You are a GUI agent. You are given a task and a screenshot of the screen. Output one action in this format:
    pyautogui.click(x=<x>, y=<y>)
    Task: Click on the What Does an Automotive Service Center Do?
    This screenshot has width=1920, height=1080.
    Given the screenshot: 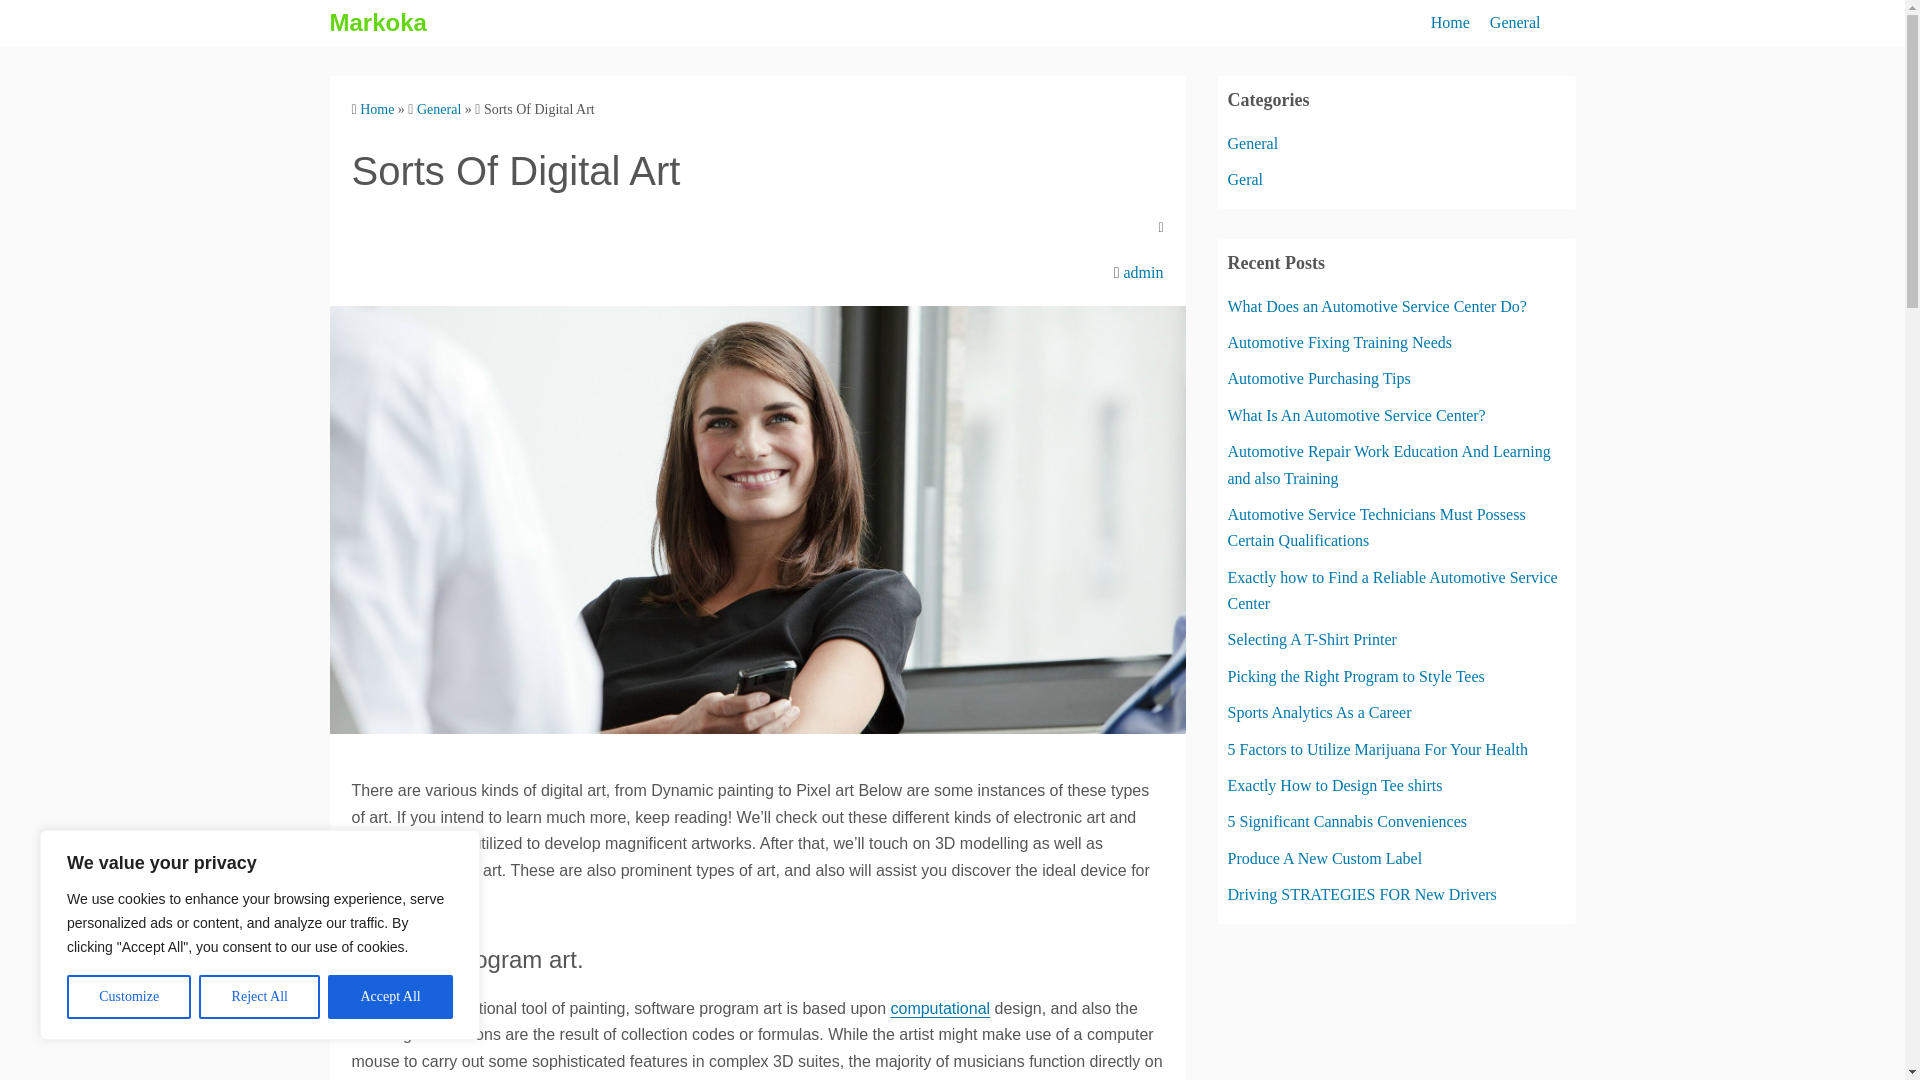 What is the action you would take?
    pyautogui.click(x=1377, y=306)
    